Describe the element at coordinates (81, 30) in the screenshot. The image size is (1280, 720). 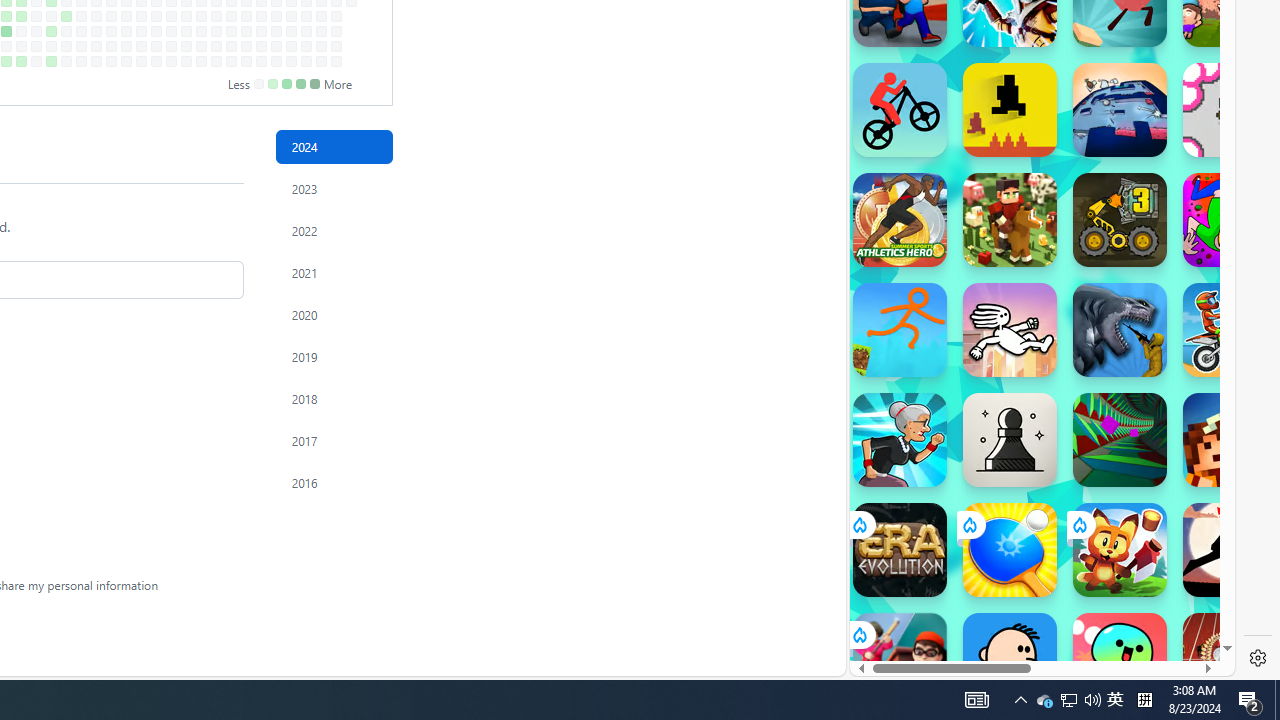
I see `No contributions on August 29th.` at that location.